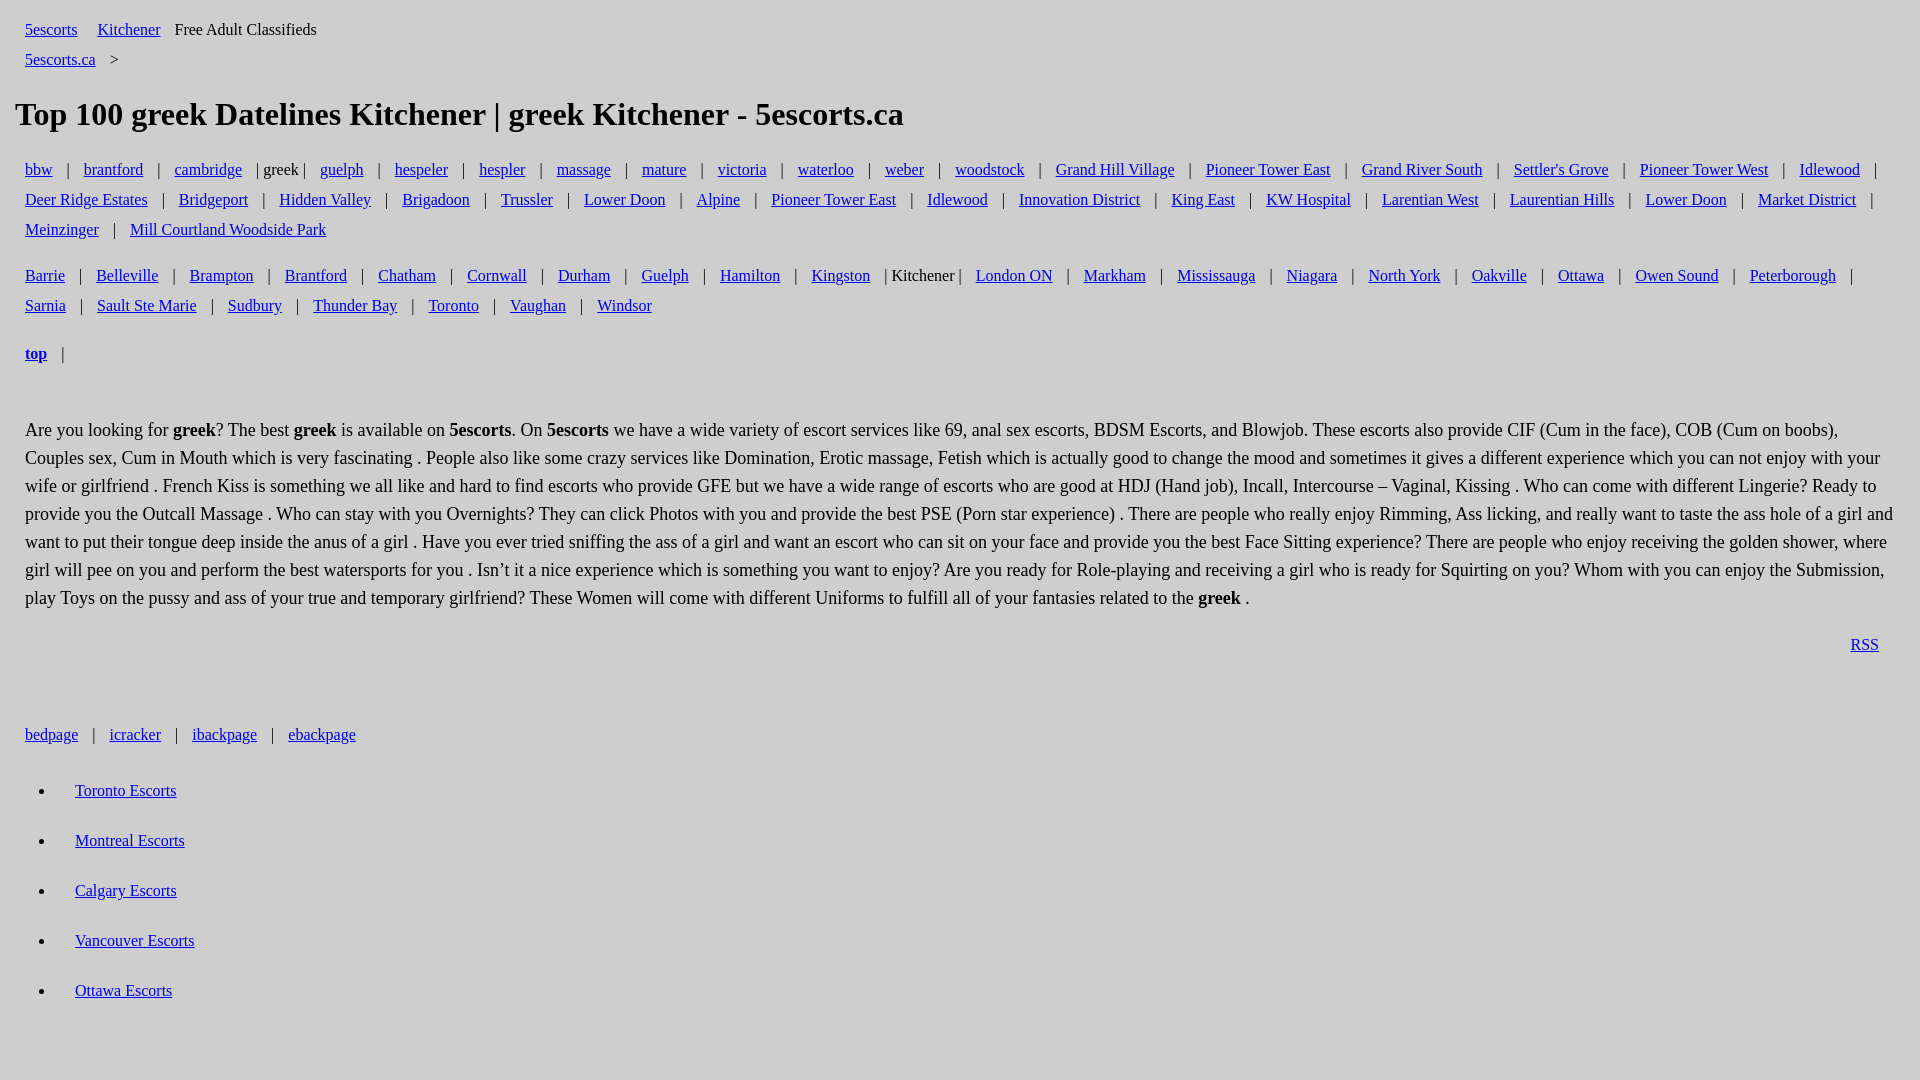 The image size is (1920, 1080). Describe the element at coordinates (36, 354) in the screenshot. I see `top` at that location.